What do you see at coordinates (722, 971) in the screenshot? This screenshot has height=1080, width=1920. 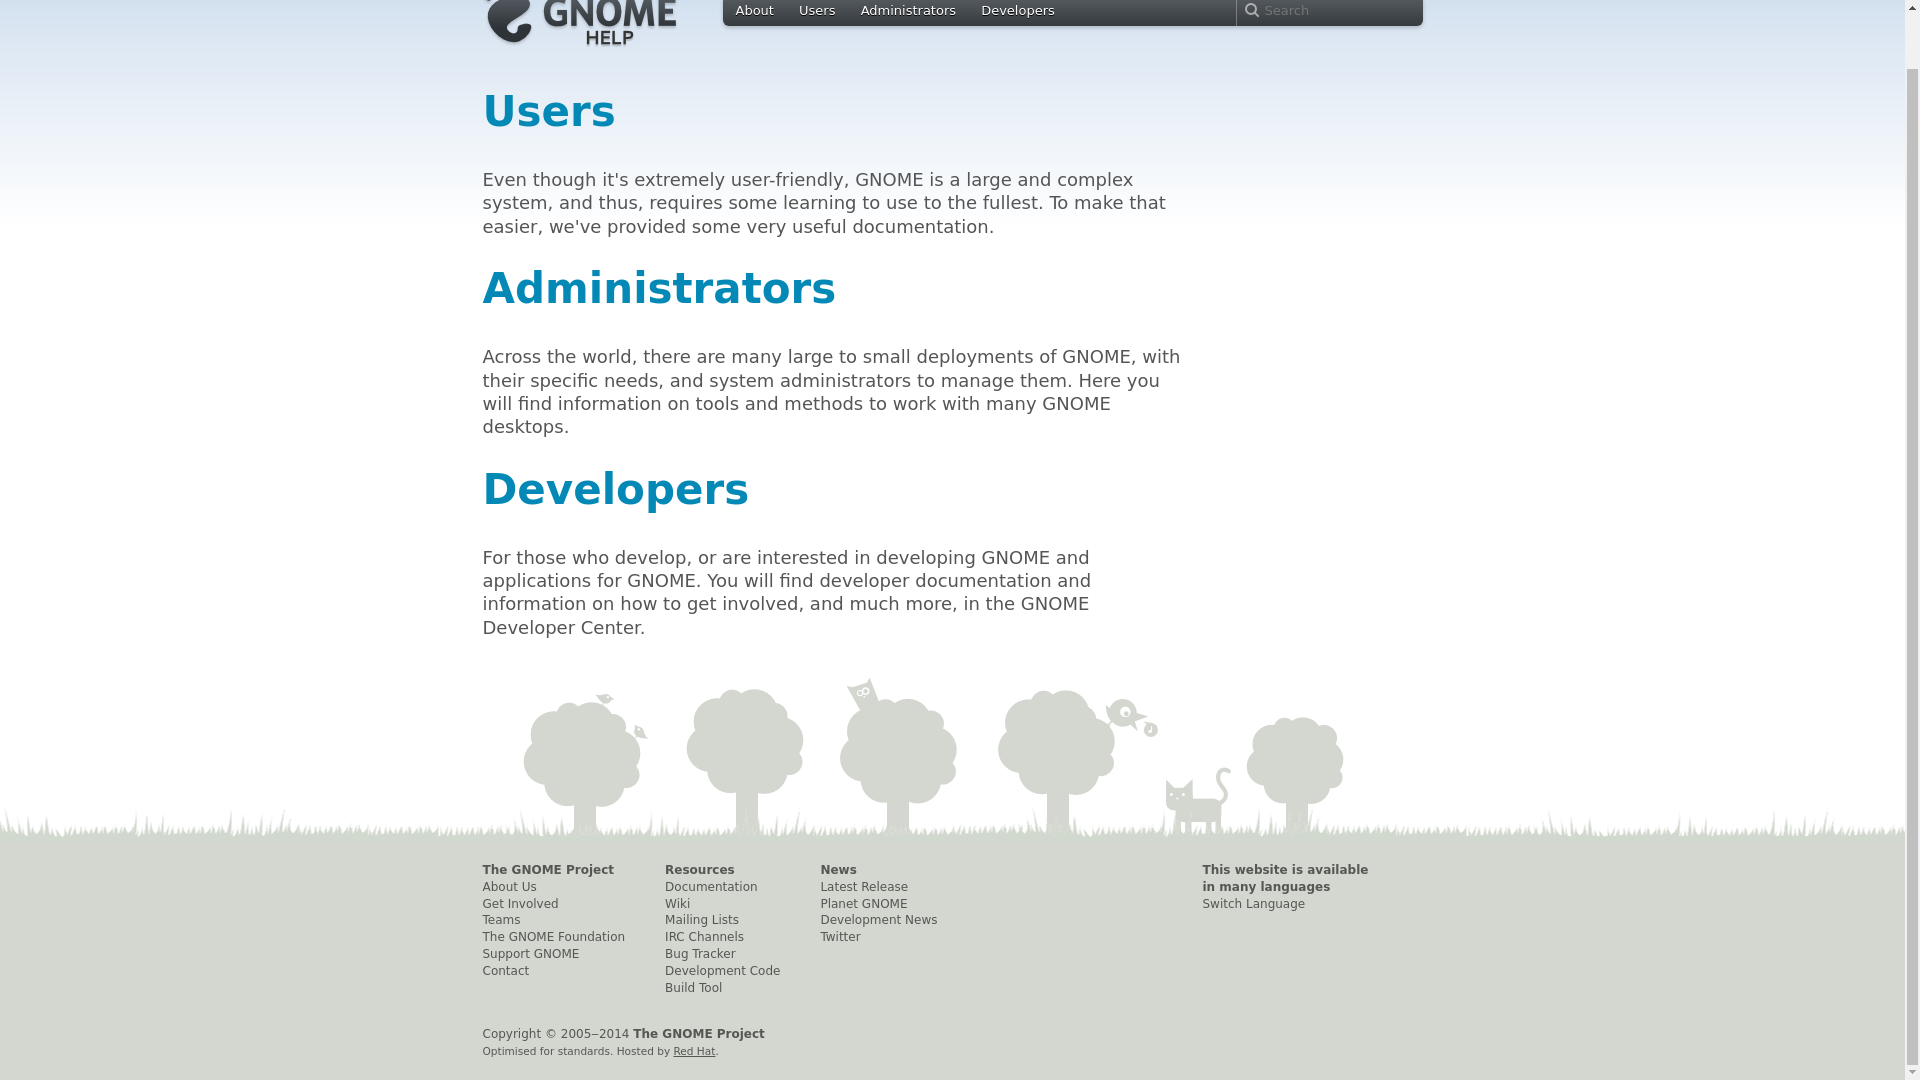 I see `Development Code` at bounding box center [722, 971].